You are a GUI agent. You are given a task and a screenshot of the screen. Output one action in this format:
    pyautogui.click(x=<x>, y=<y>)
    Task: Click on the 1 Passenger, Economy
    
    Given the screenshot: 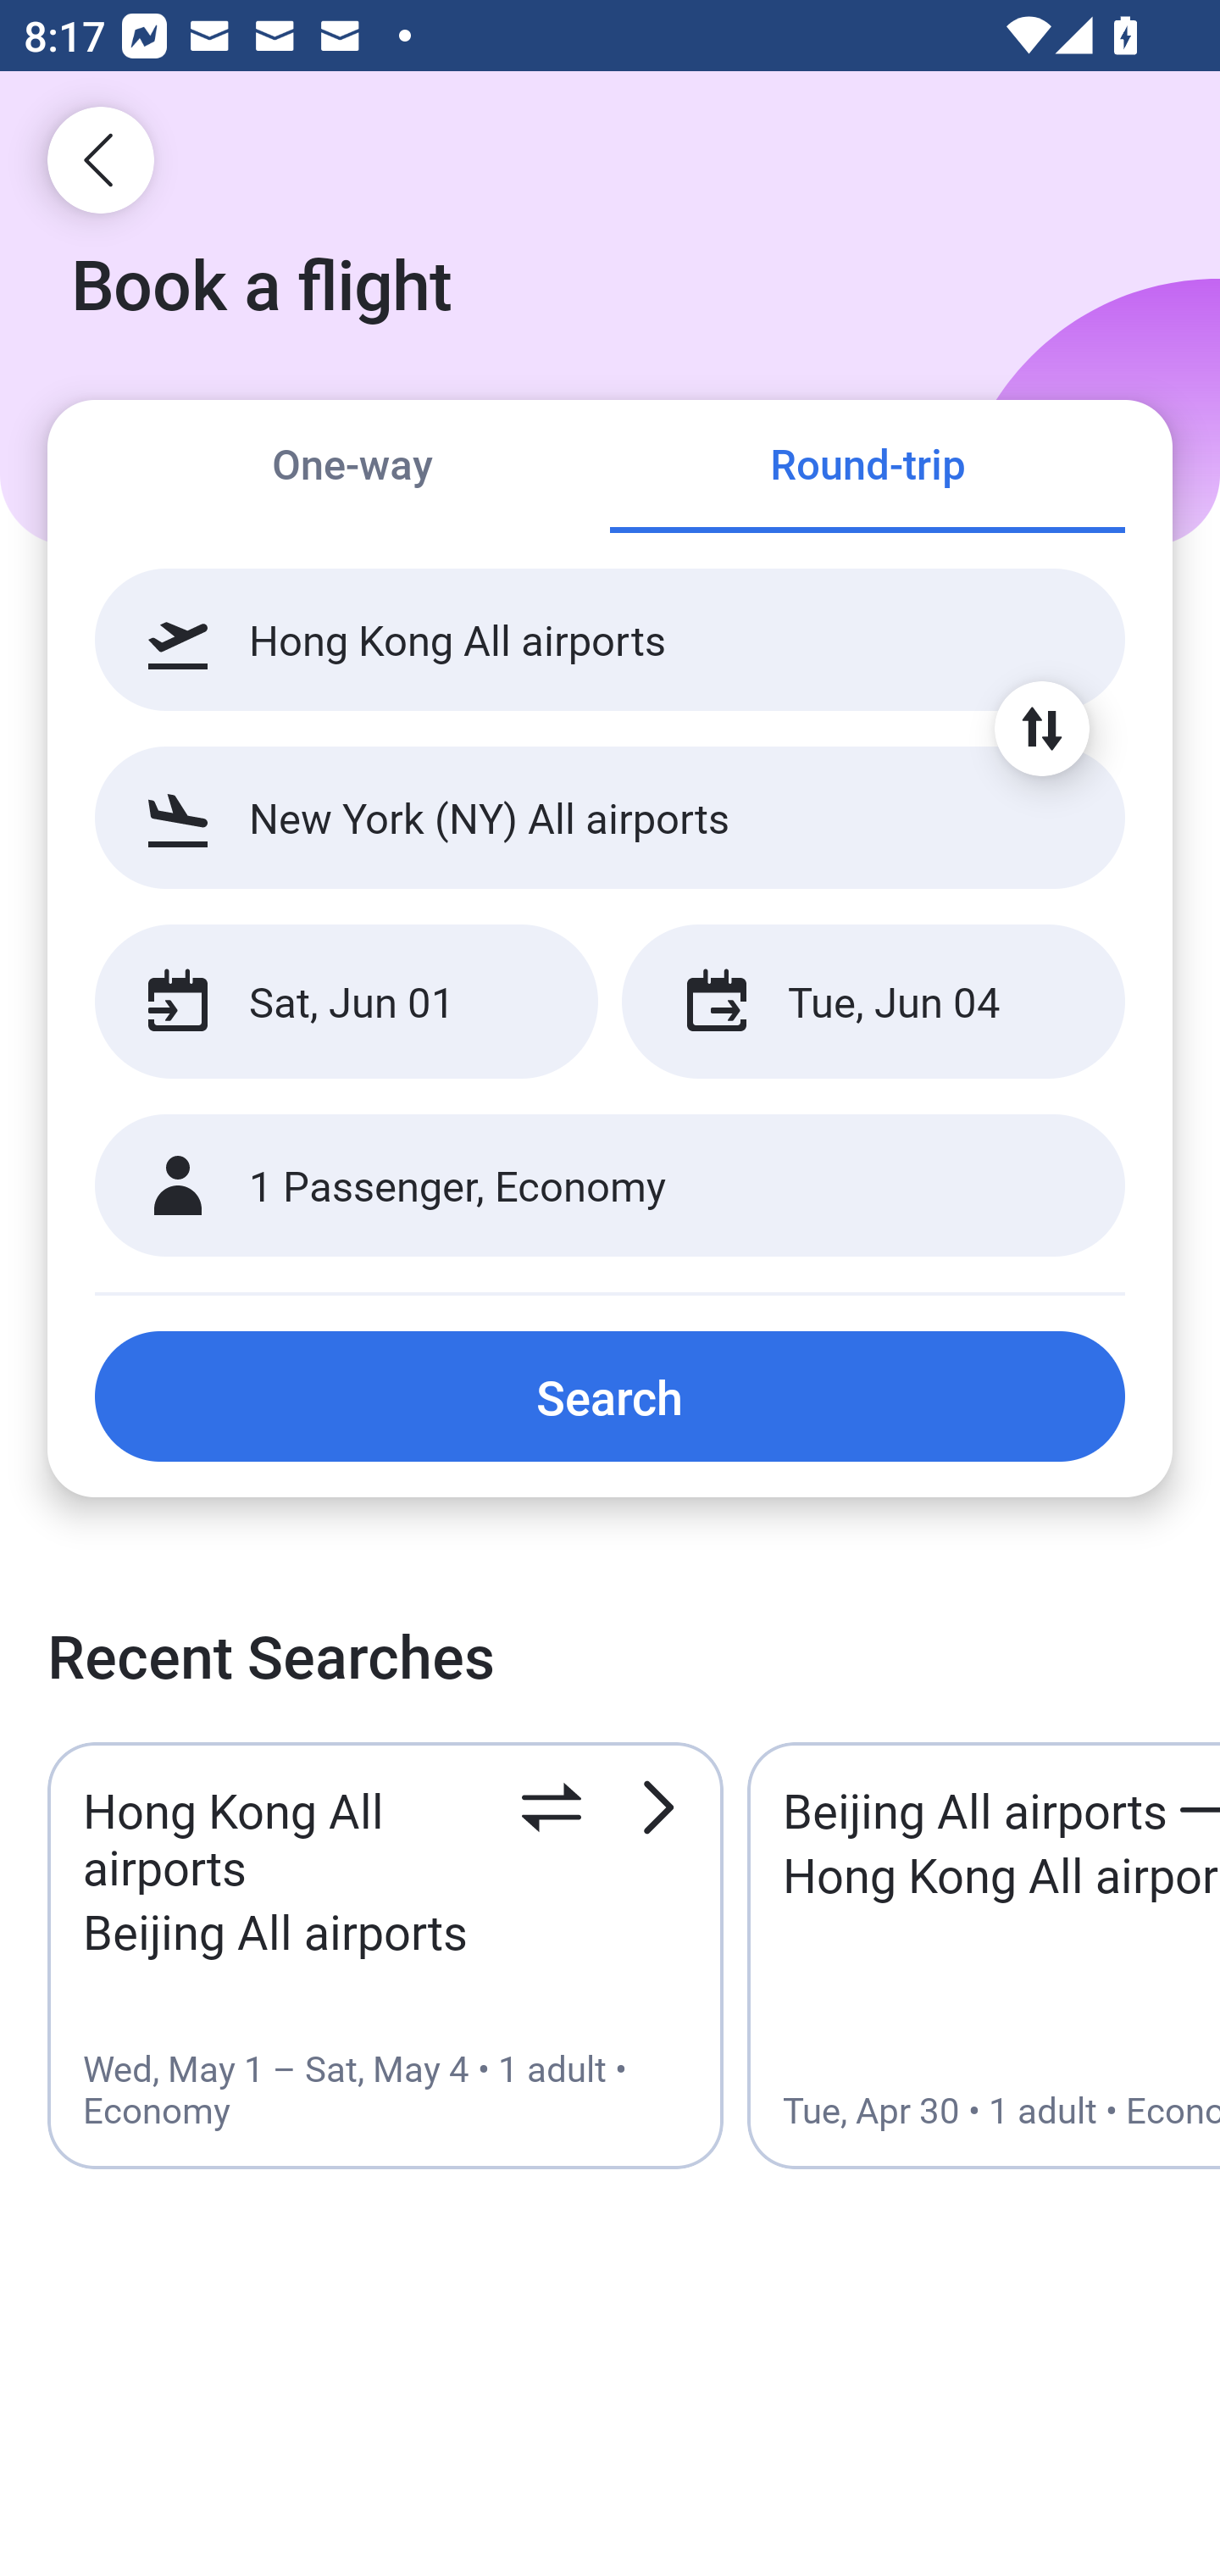 What is the action you would take?
    pyautogui.click(x=610, y=1186)
    